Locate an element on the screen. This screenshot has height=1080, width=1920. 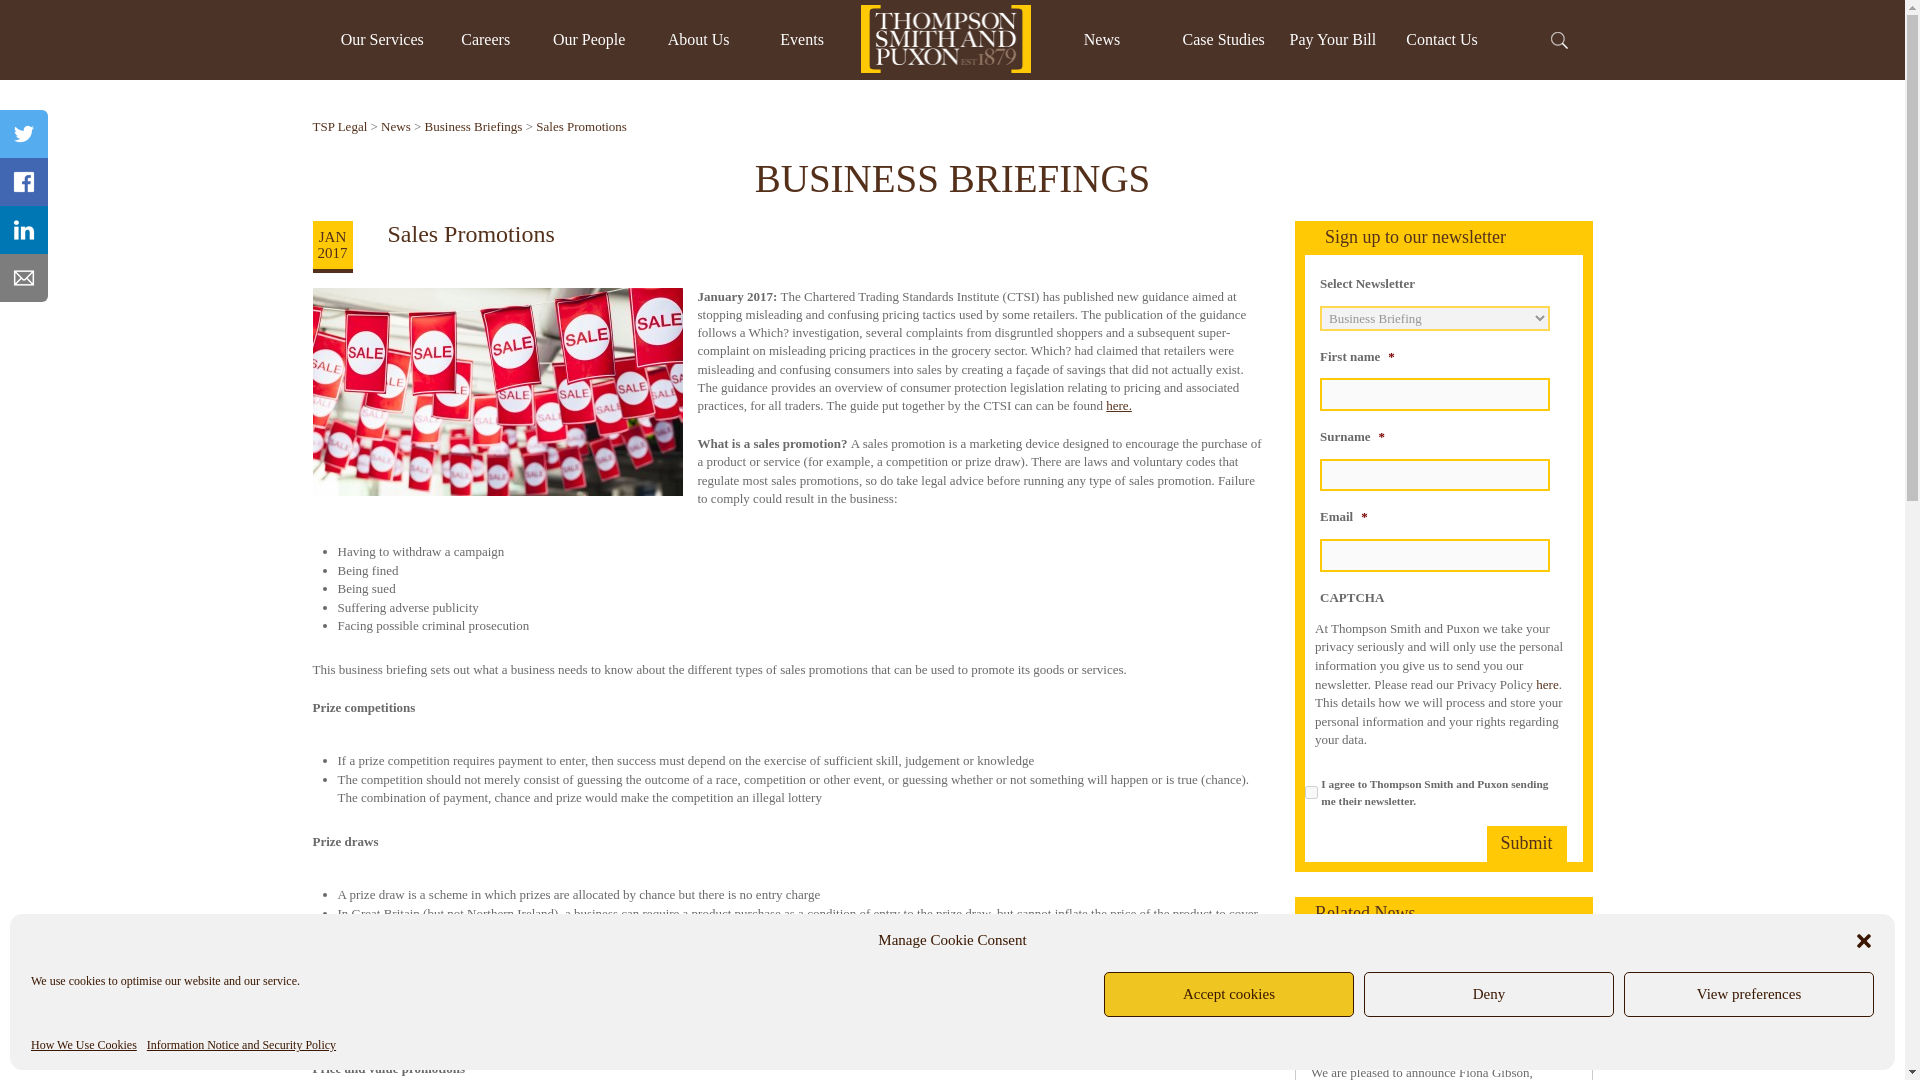
Submit is located at coordinates (1526, 844).